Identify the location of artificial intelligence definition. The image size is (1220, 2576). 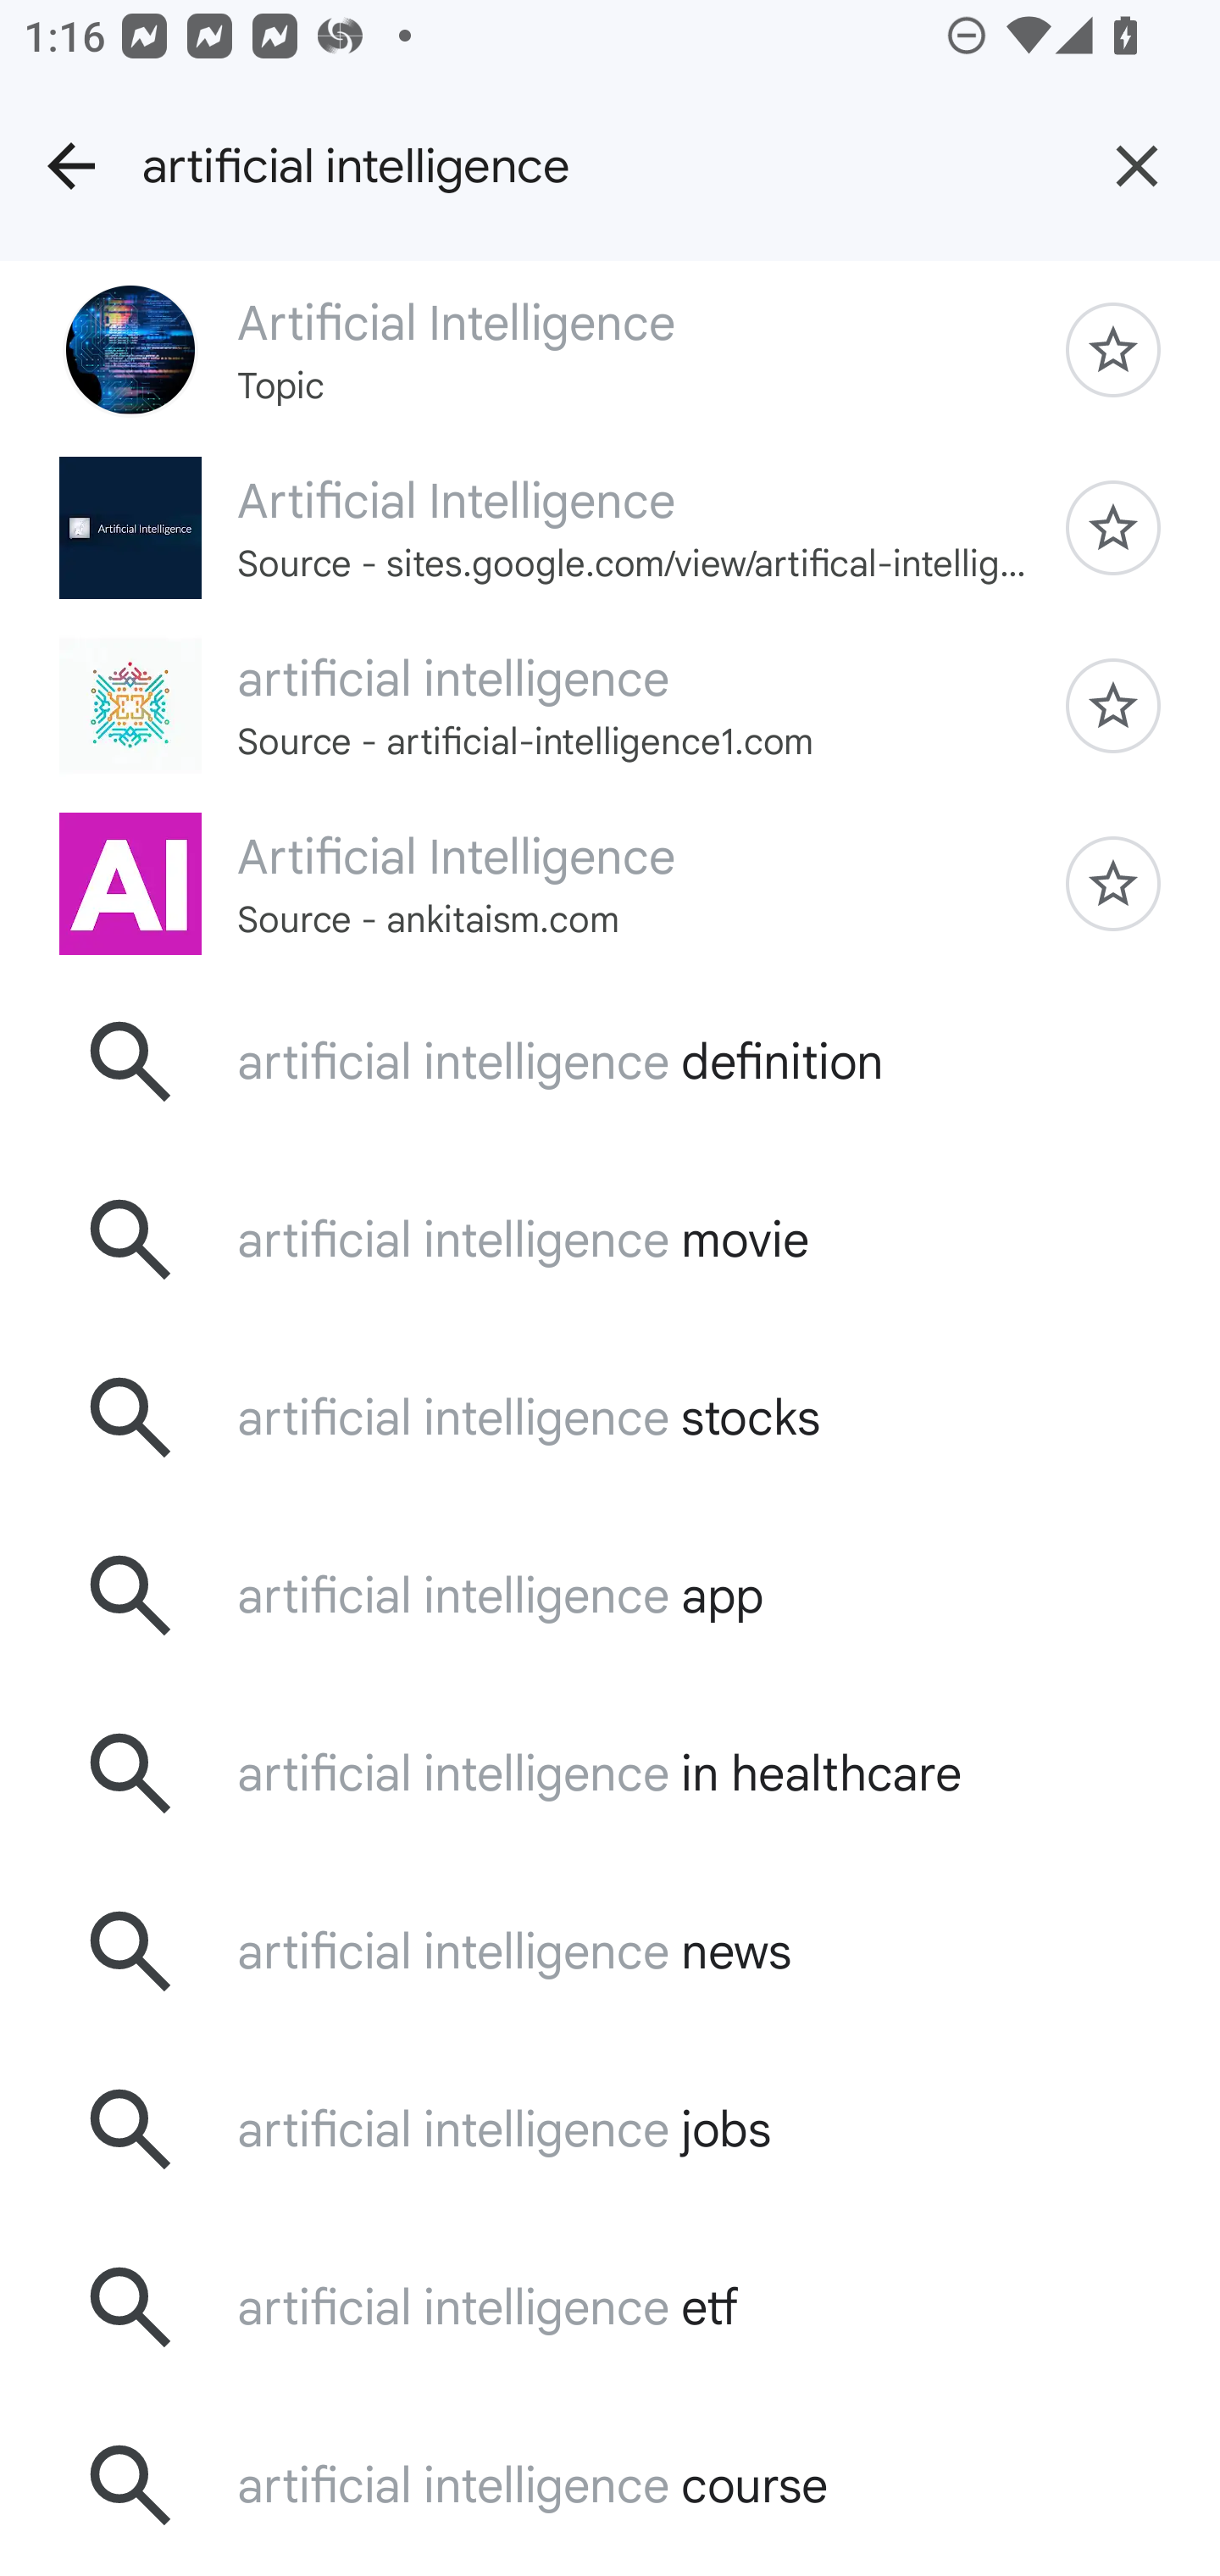
(610, 1063).